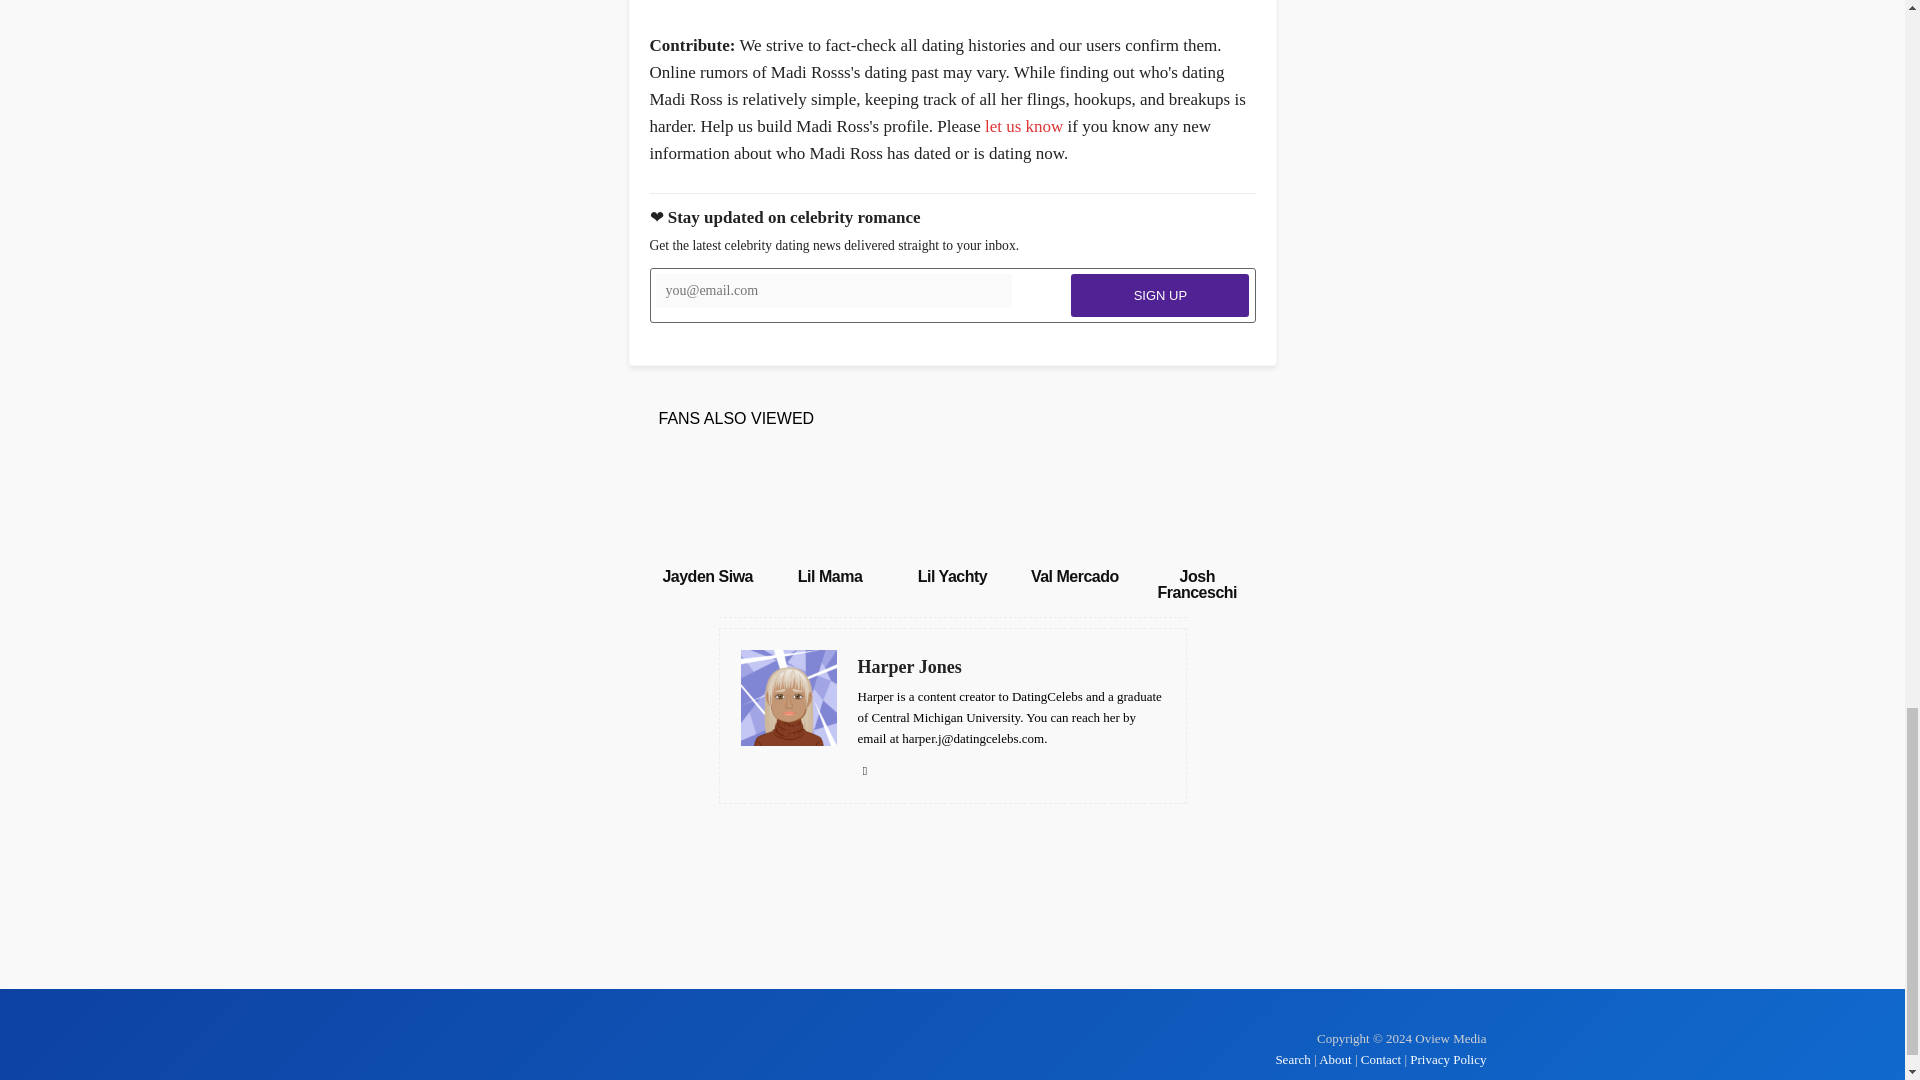 The height and width of the screenshot is (1080, 1920). I want to click on Val Mercado, so click(1075, 576).